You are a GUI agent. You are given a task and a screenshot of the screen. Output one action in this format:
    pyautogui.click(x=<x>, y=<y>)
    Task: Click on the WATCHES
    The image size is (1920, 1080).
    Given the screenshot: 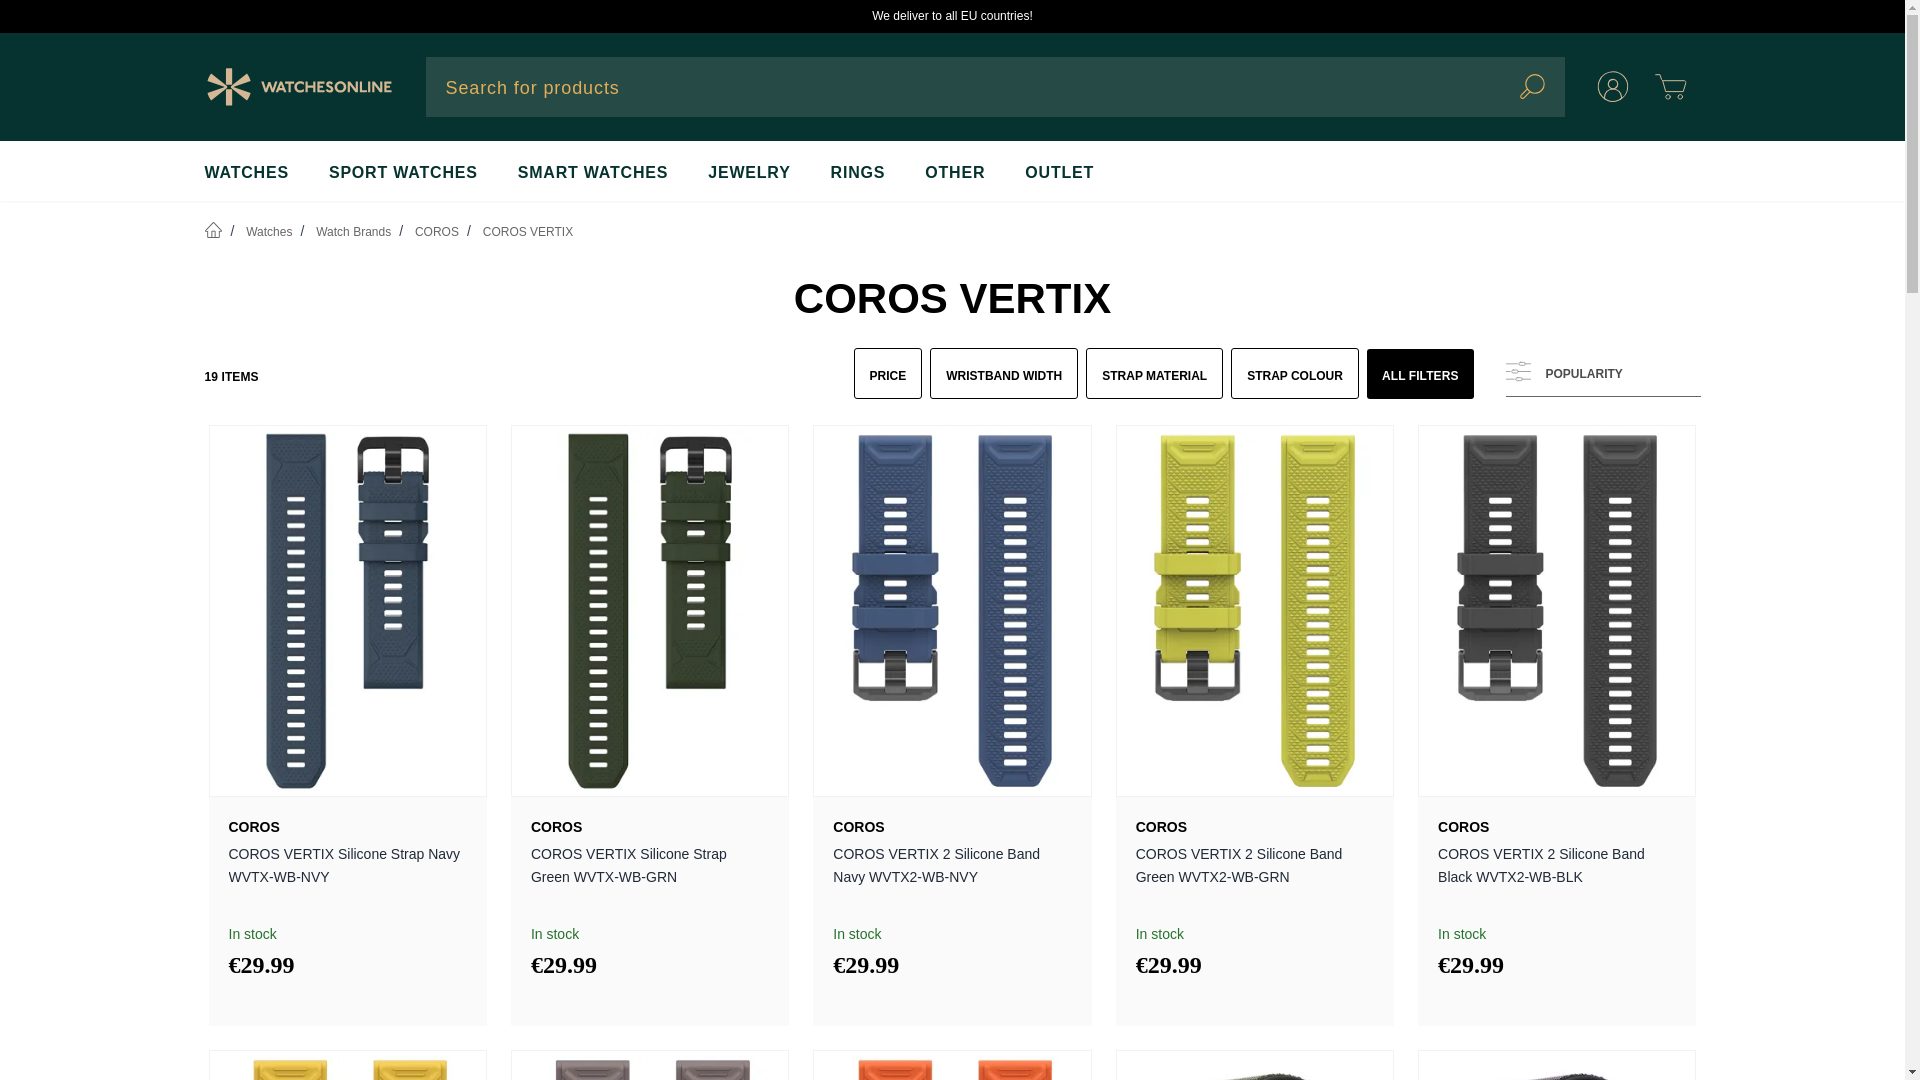 What is the action you would take?
    pyautogui.click(x=246, y=170)
    